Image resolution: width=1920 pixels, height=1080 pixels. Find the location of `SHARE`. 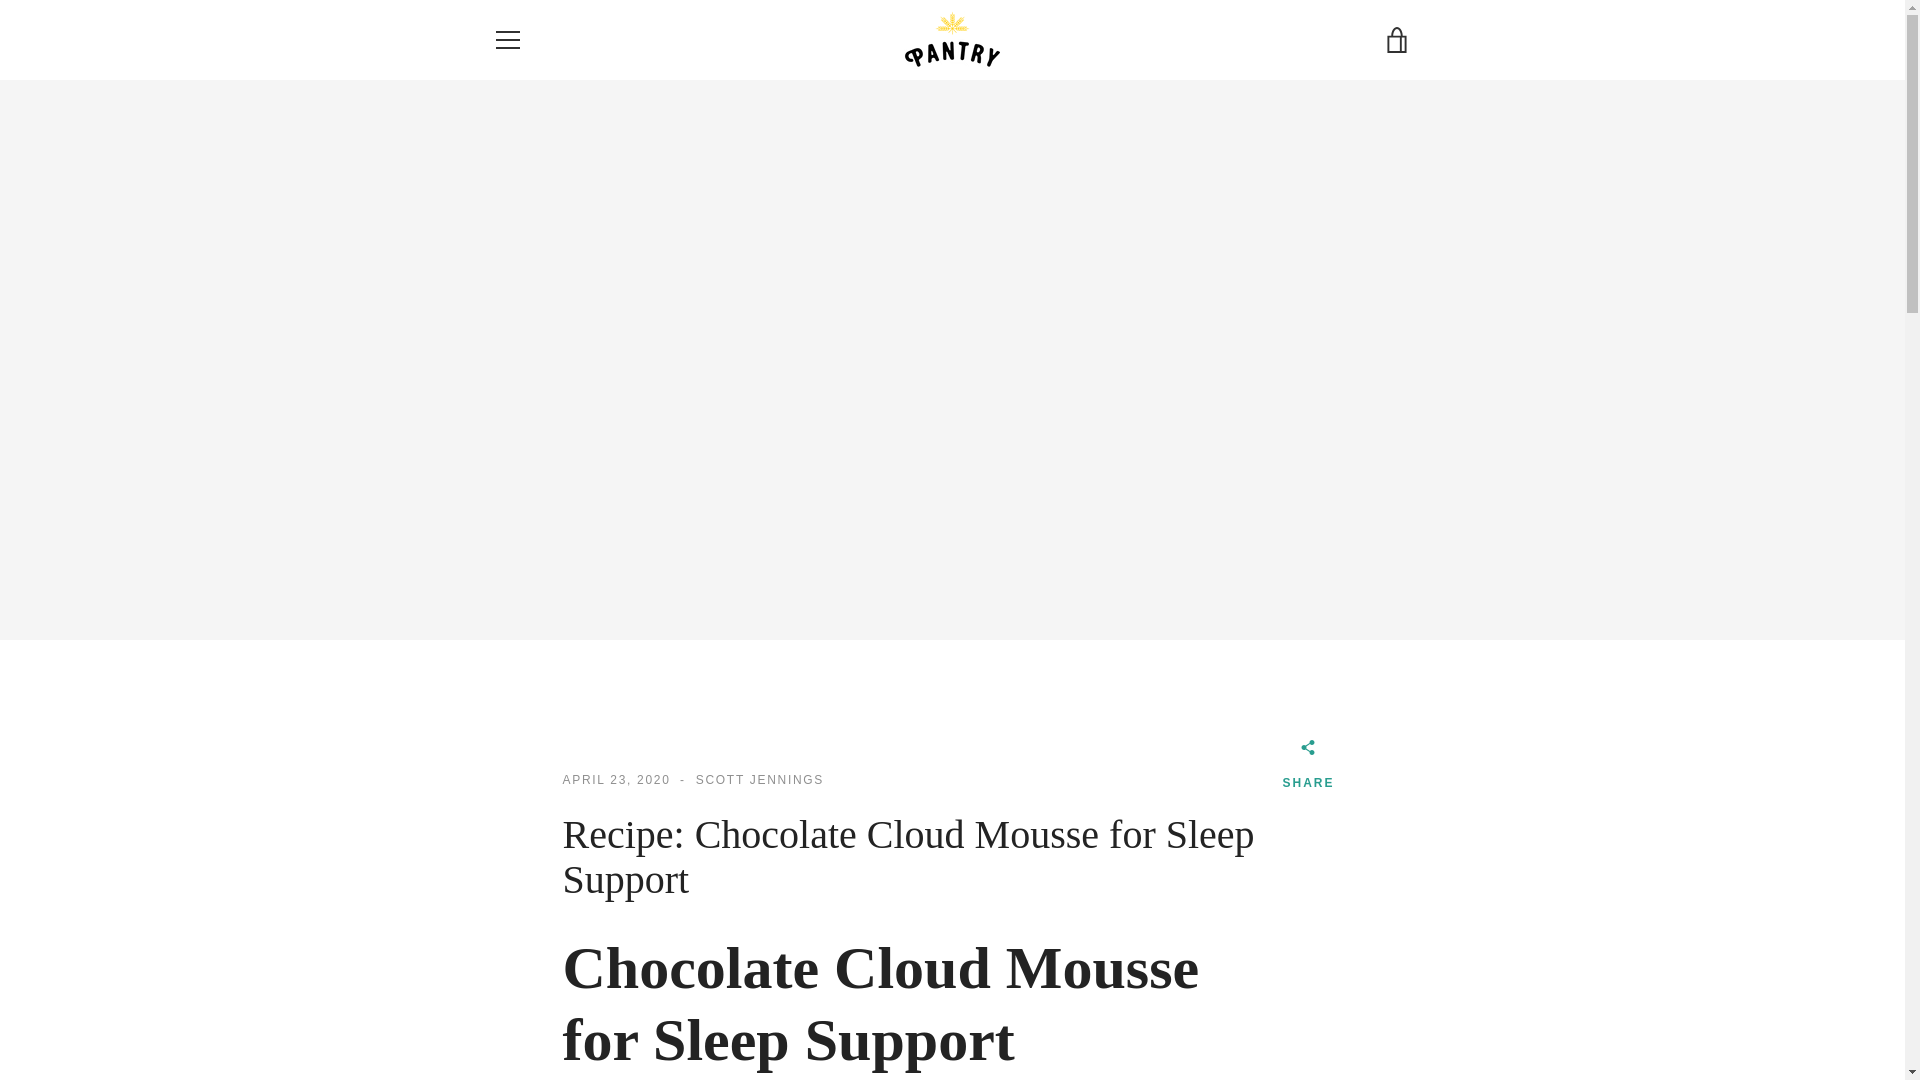

SHARE is located at coordinates (1308, 767).